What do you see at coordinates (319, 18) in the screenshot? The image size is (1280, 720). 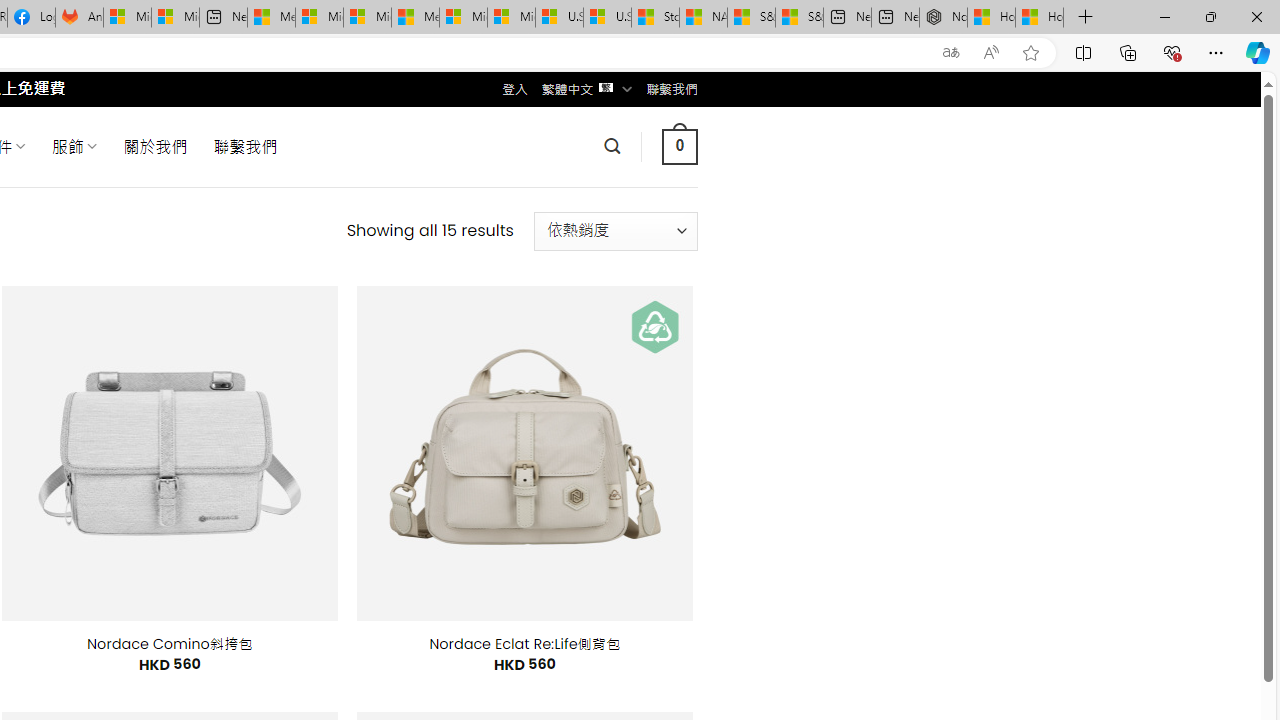 I see `Microsoft account | Privacy` at bounding box center [319, 18].